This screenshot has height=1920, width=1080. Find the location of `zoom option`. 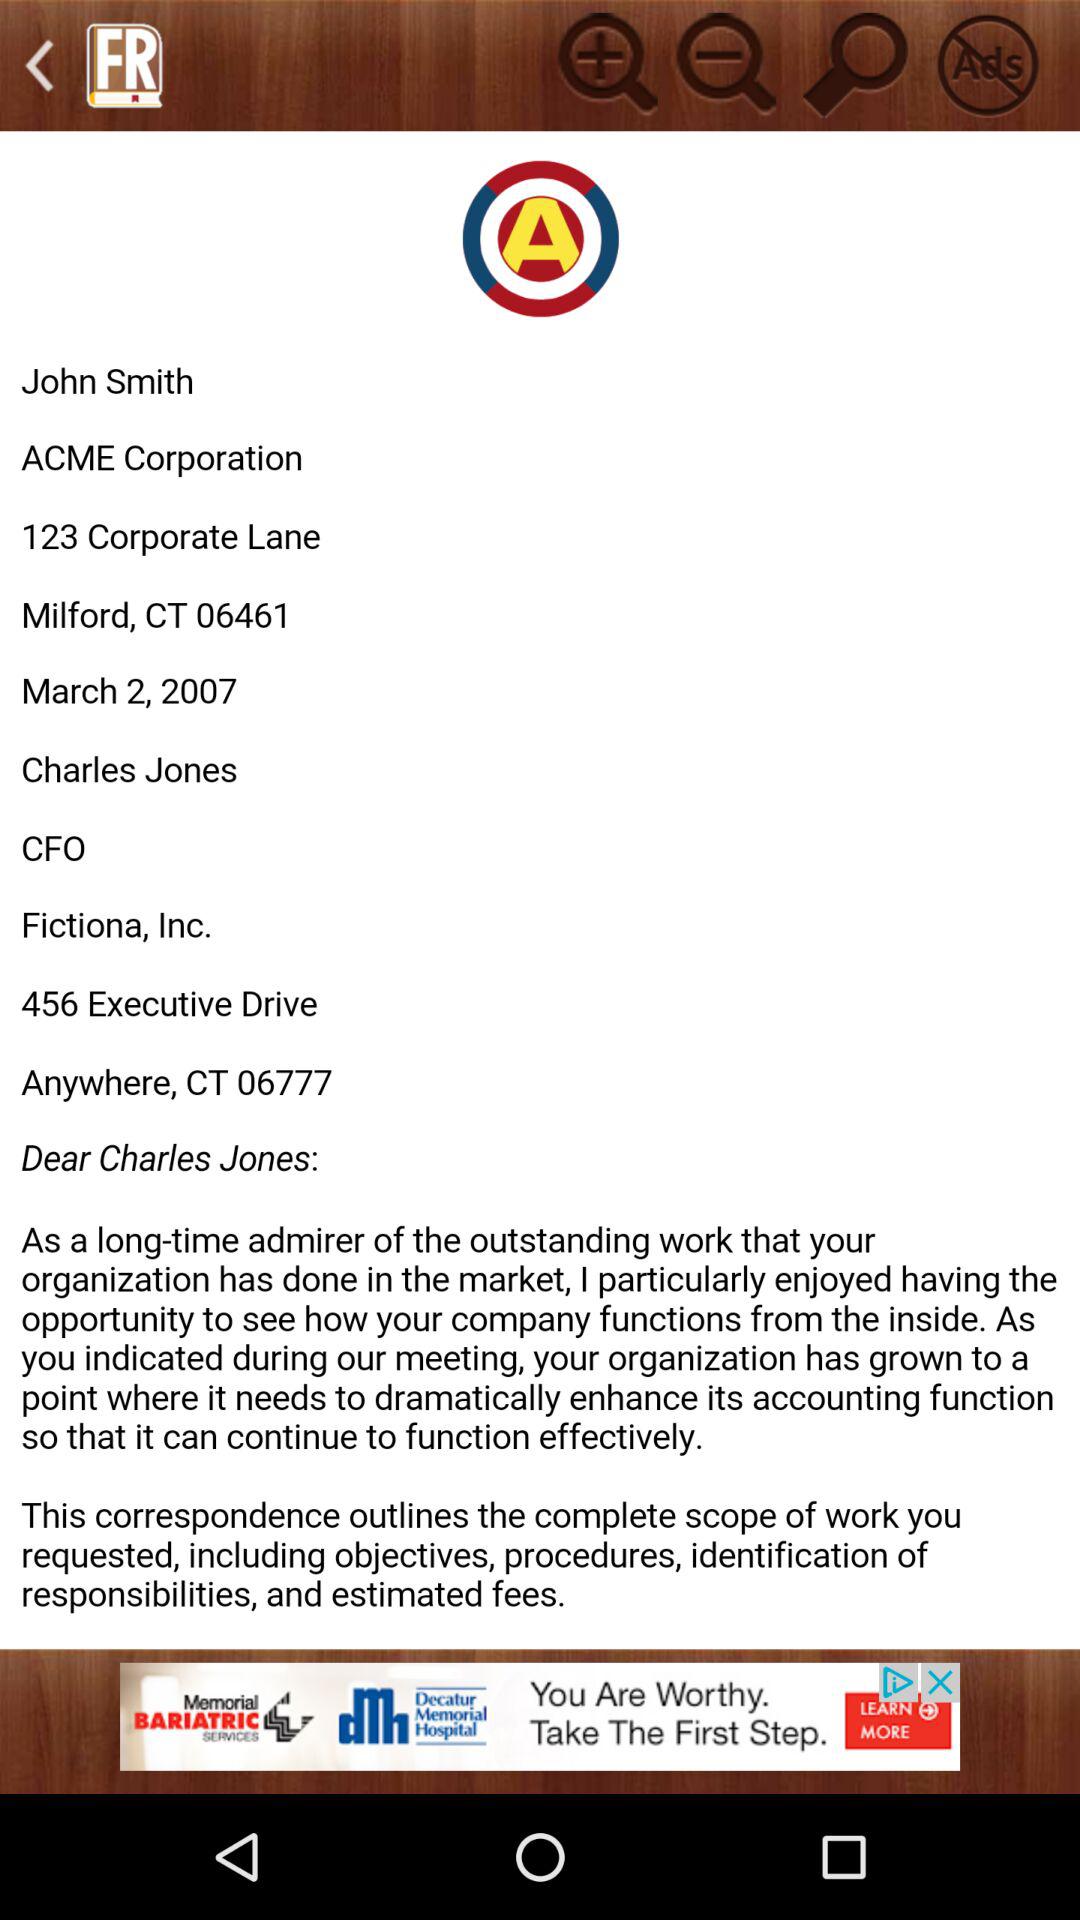

zoom option is located at coordinates (604, 64).